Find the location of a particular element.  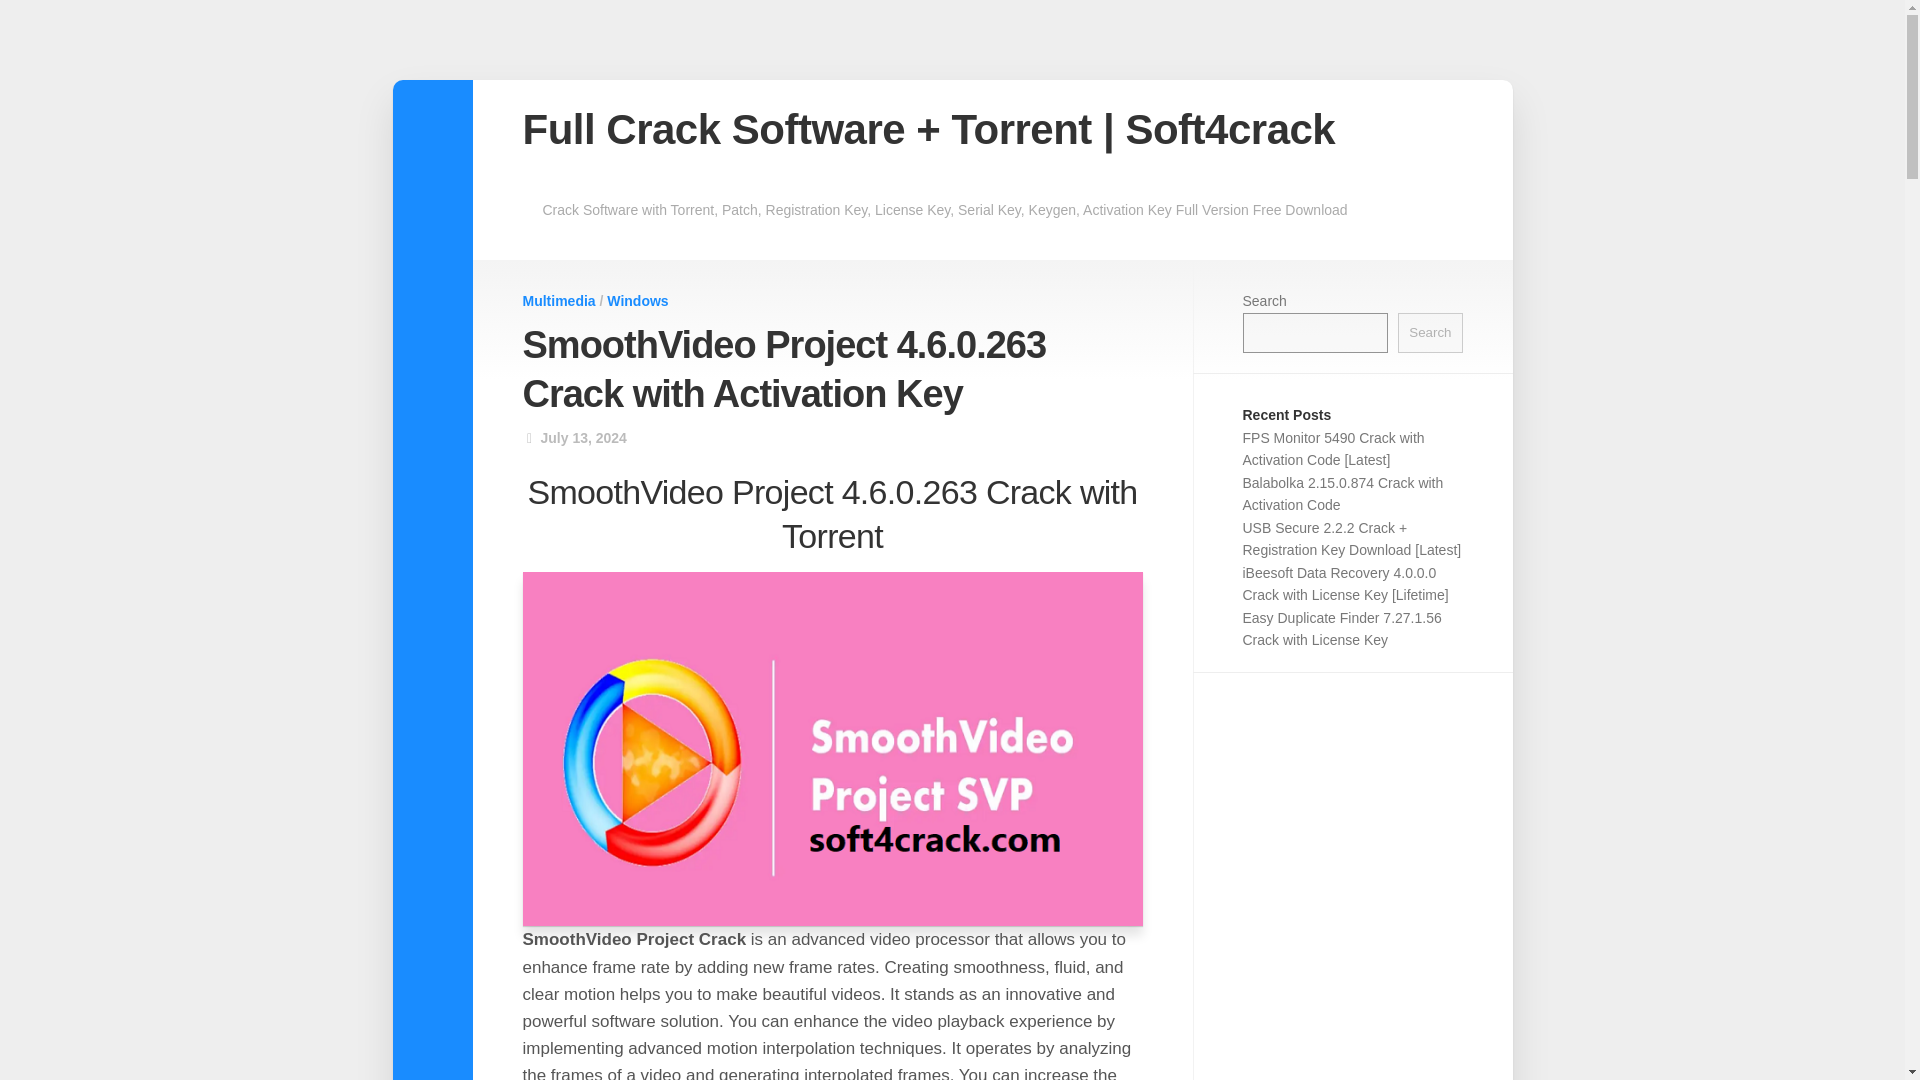

Multimedia is located at coordinates (558, 300).